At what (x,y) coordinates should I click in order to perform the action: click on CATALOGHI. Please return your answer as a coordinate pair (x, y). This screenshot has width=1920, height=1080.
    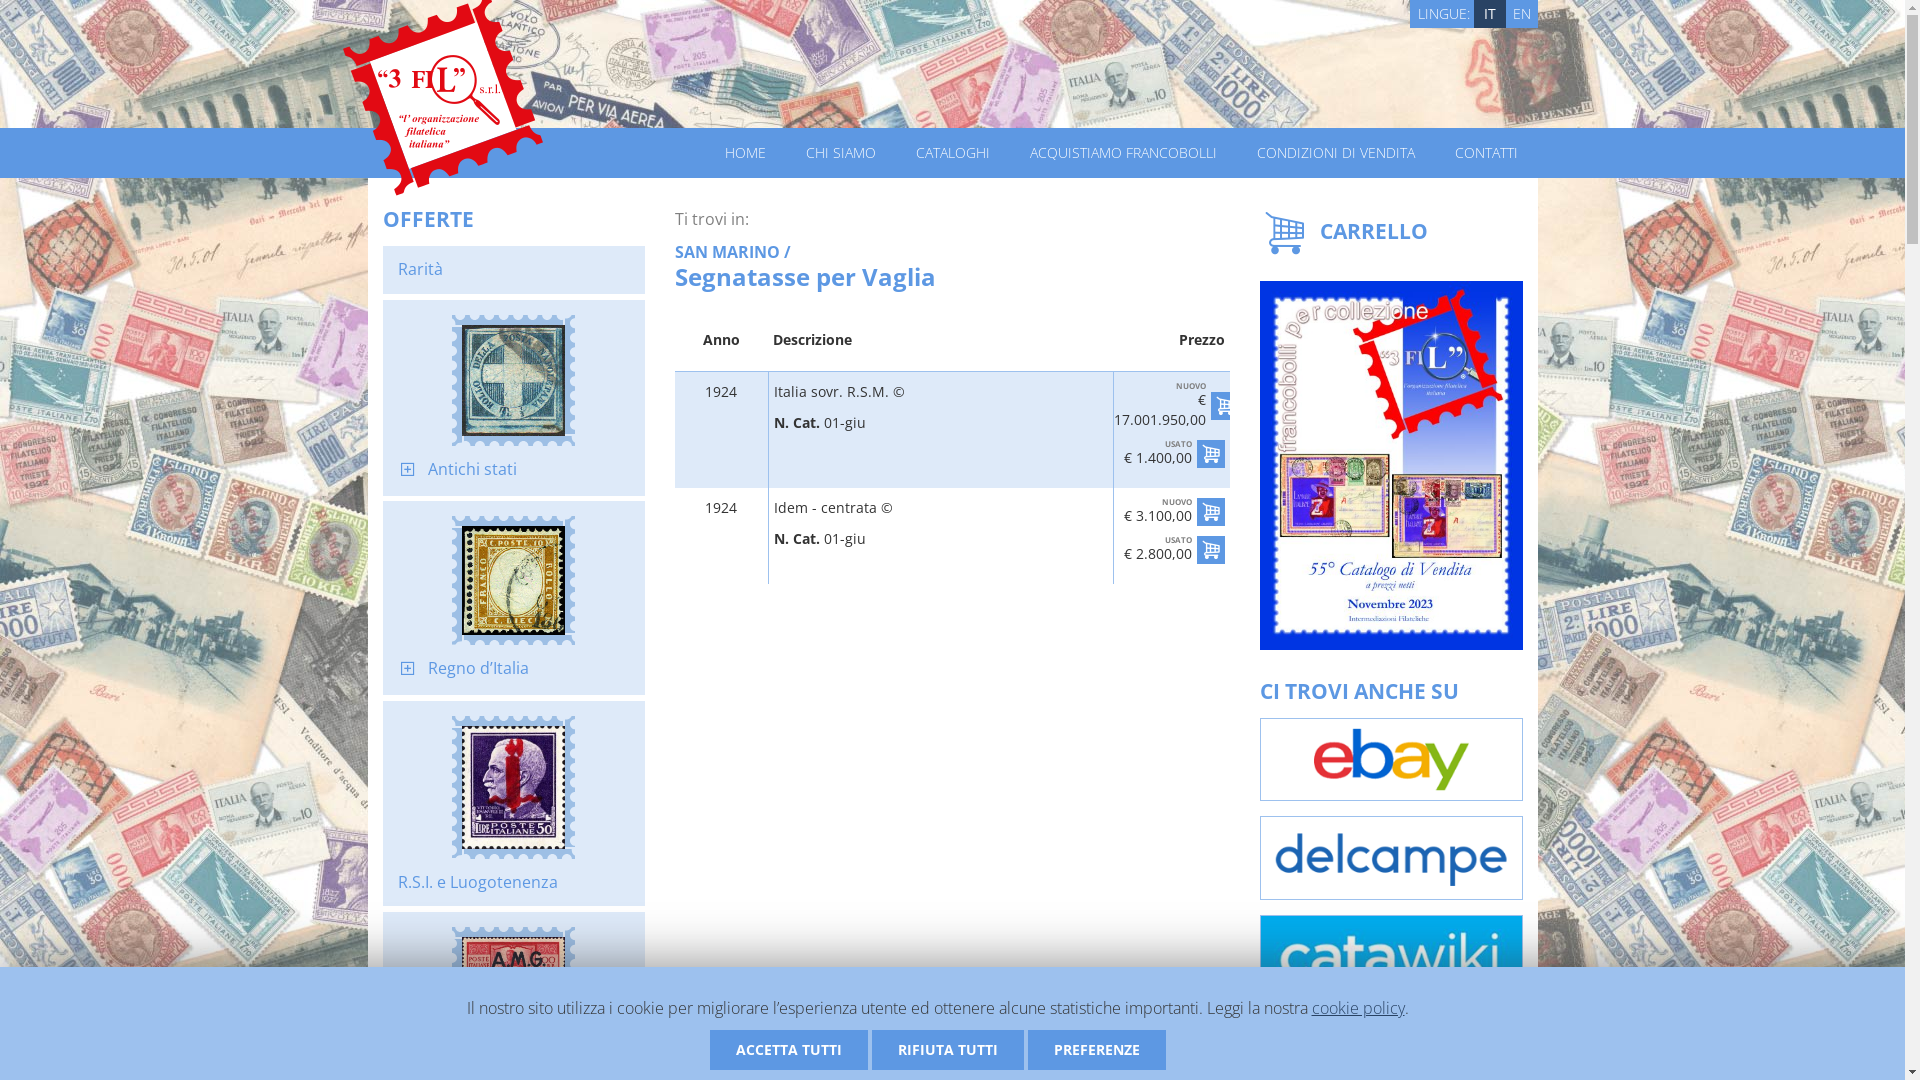
    Looking at the image, I should click on (952, 153).